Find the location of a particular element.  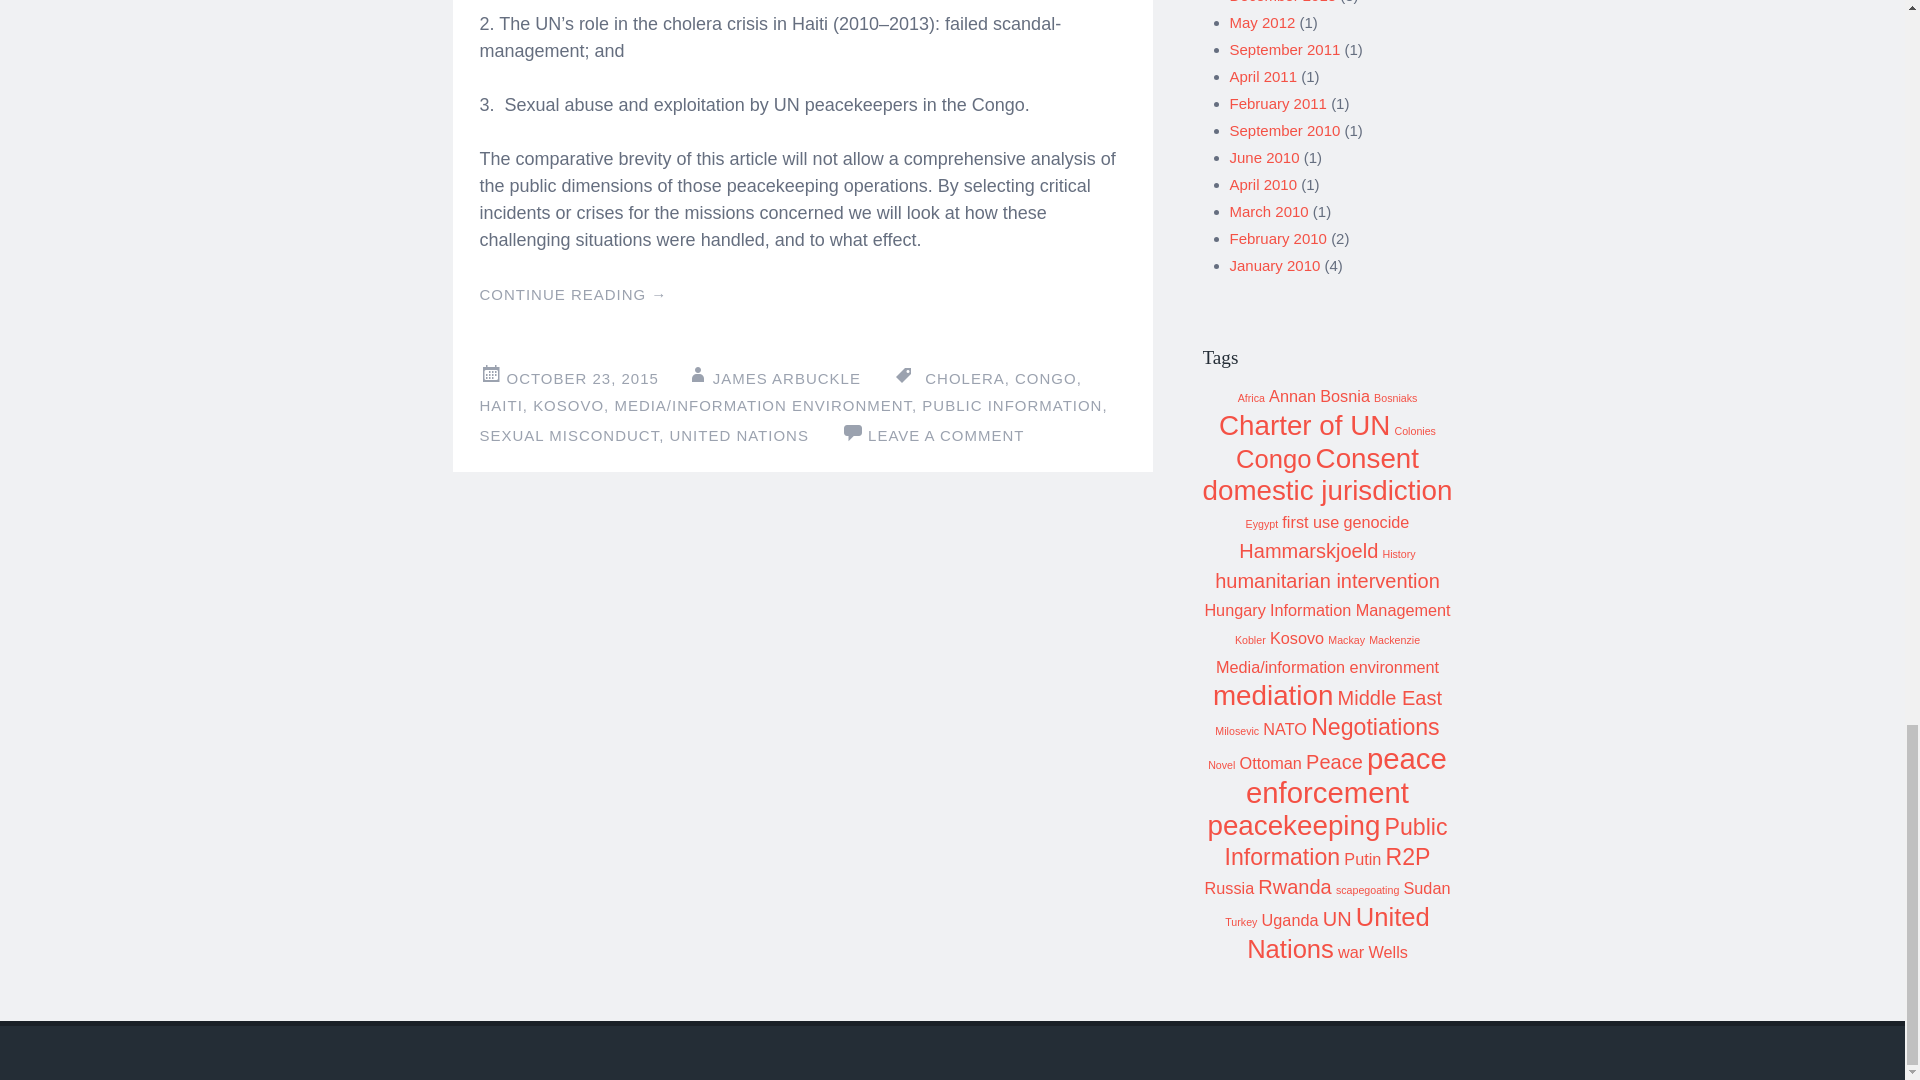

HAITI is located at coordinates (501, 405).